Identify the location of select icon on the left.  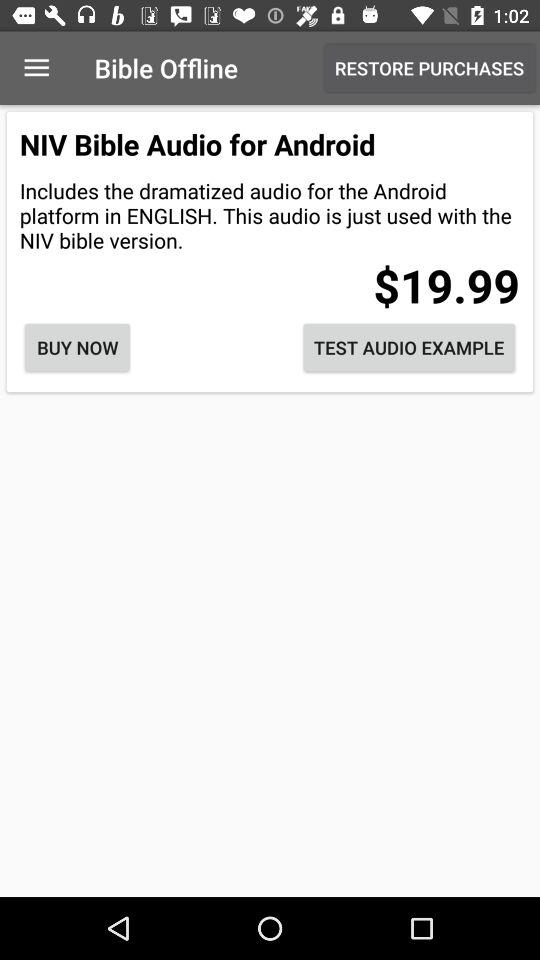
(77, 348).